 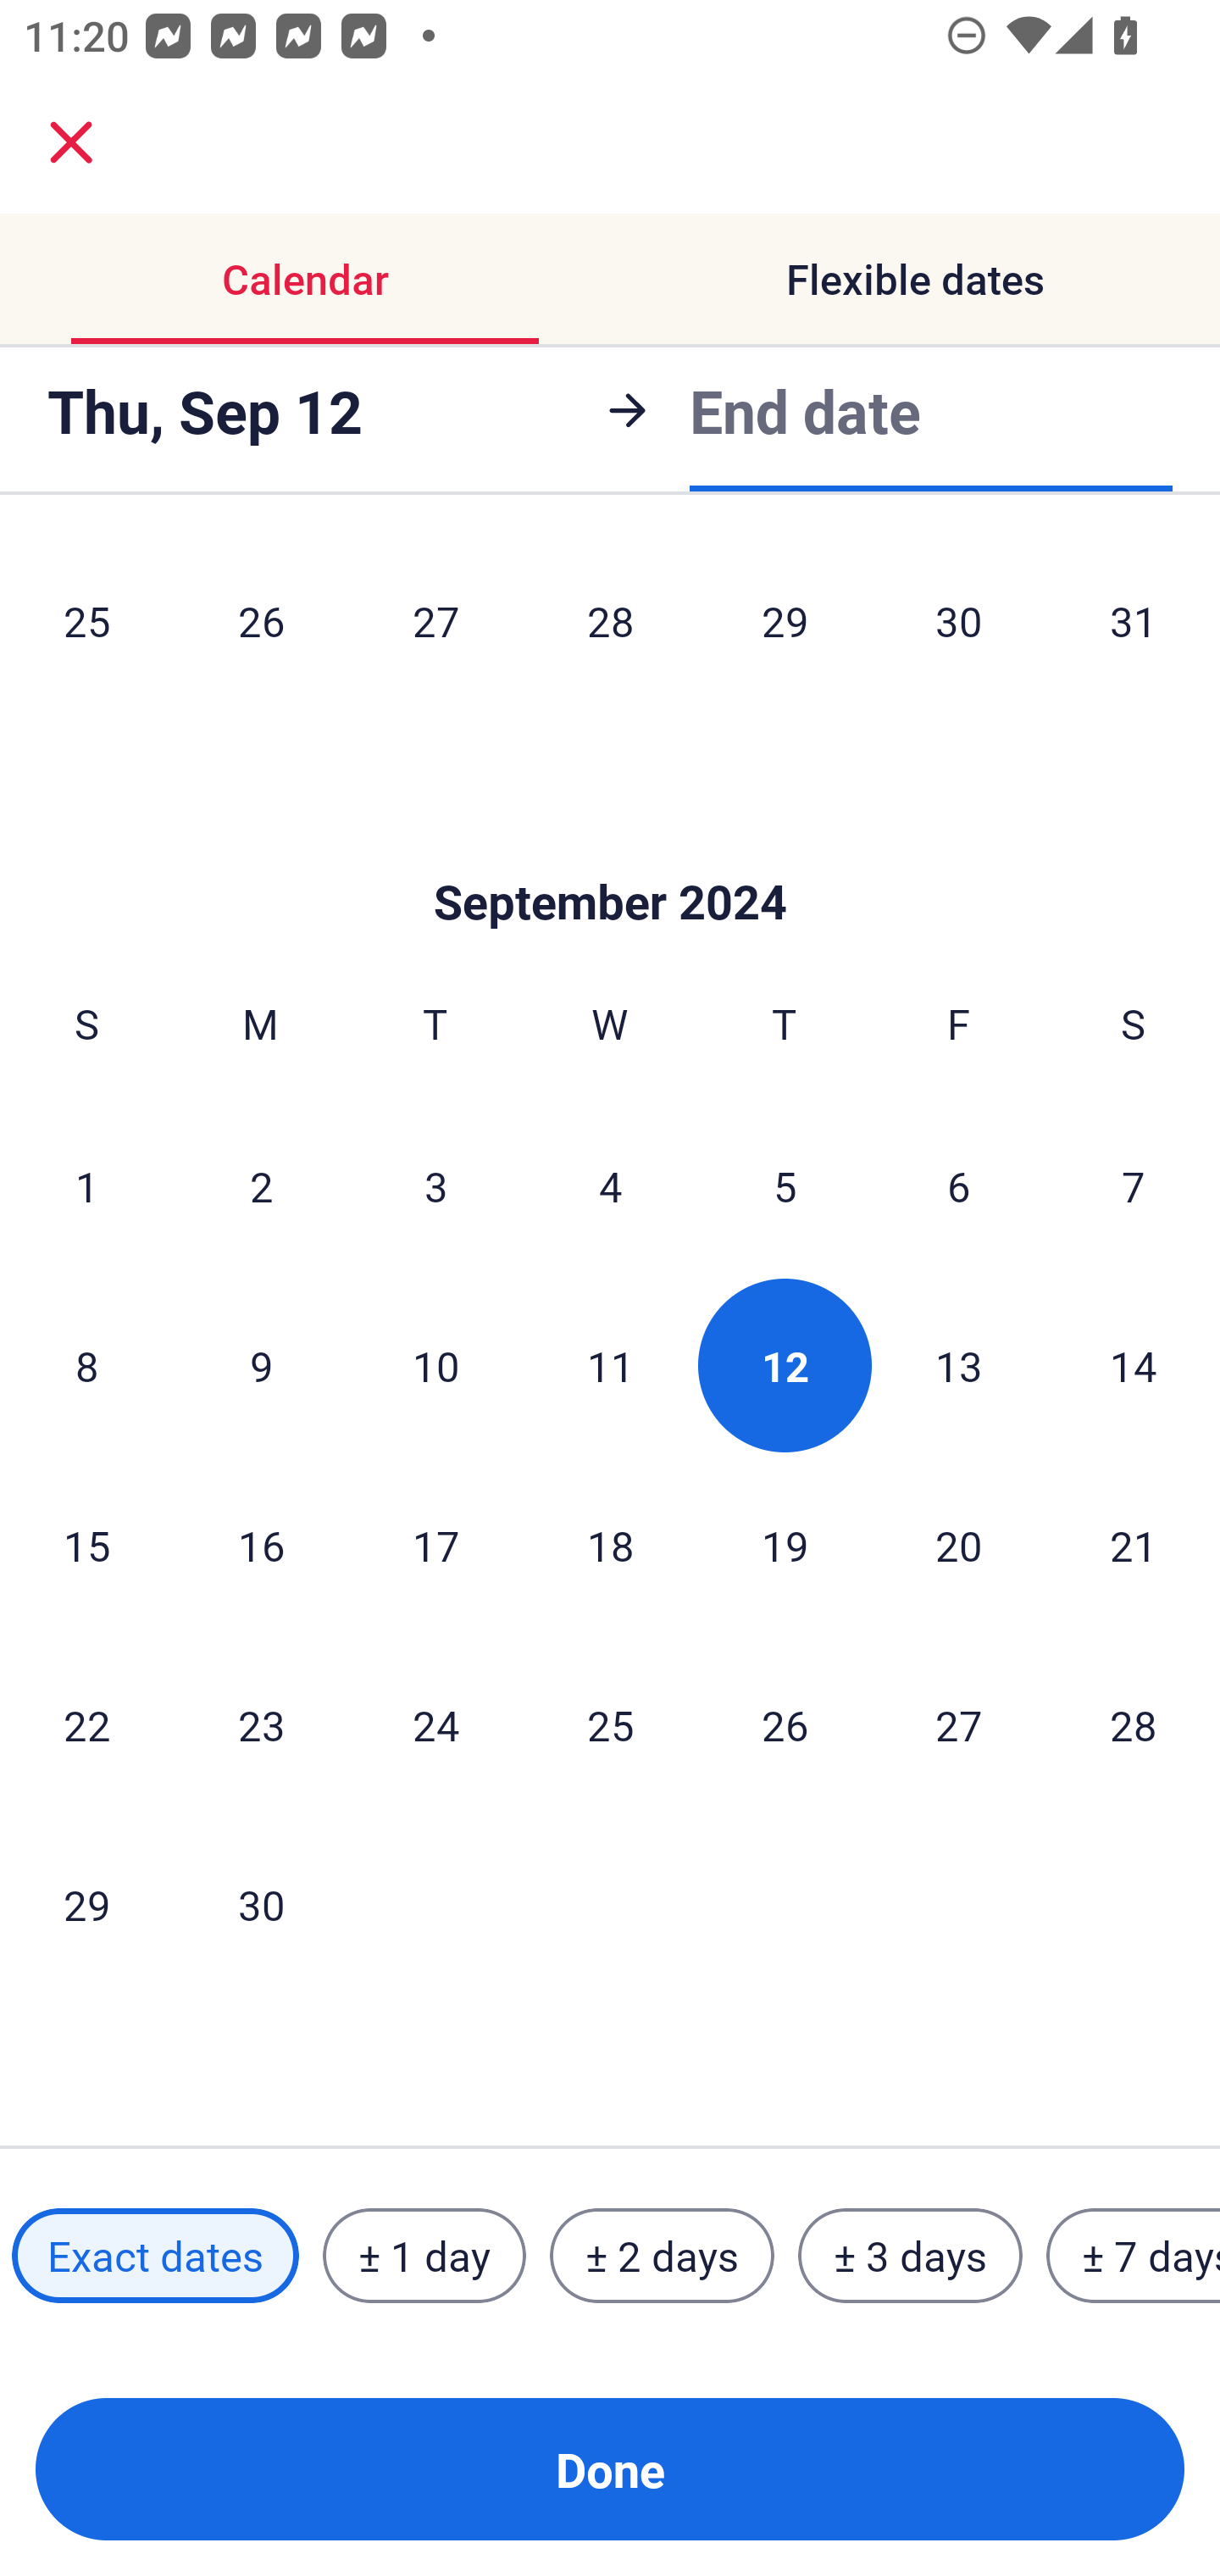 I want to click on close., so click(x=71, y=142).